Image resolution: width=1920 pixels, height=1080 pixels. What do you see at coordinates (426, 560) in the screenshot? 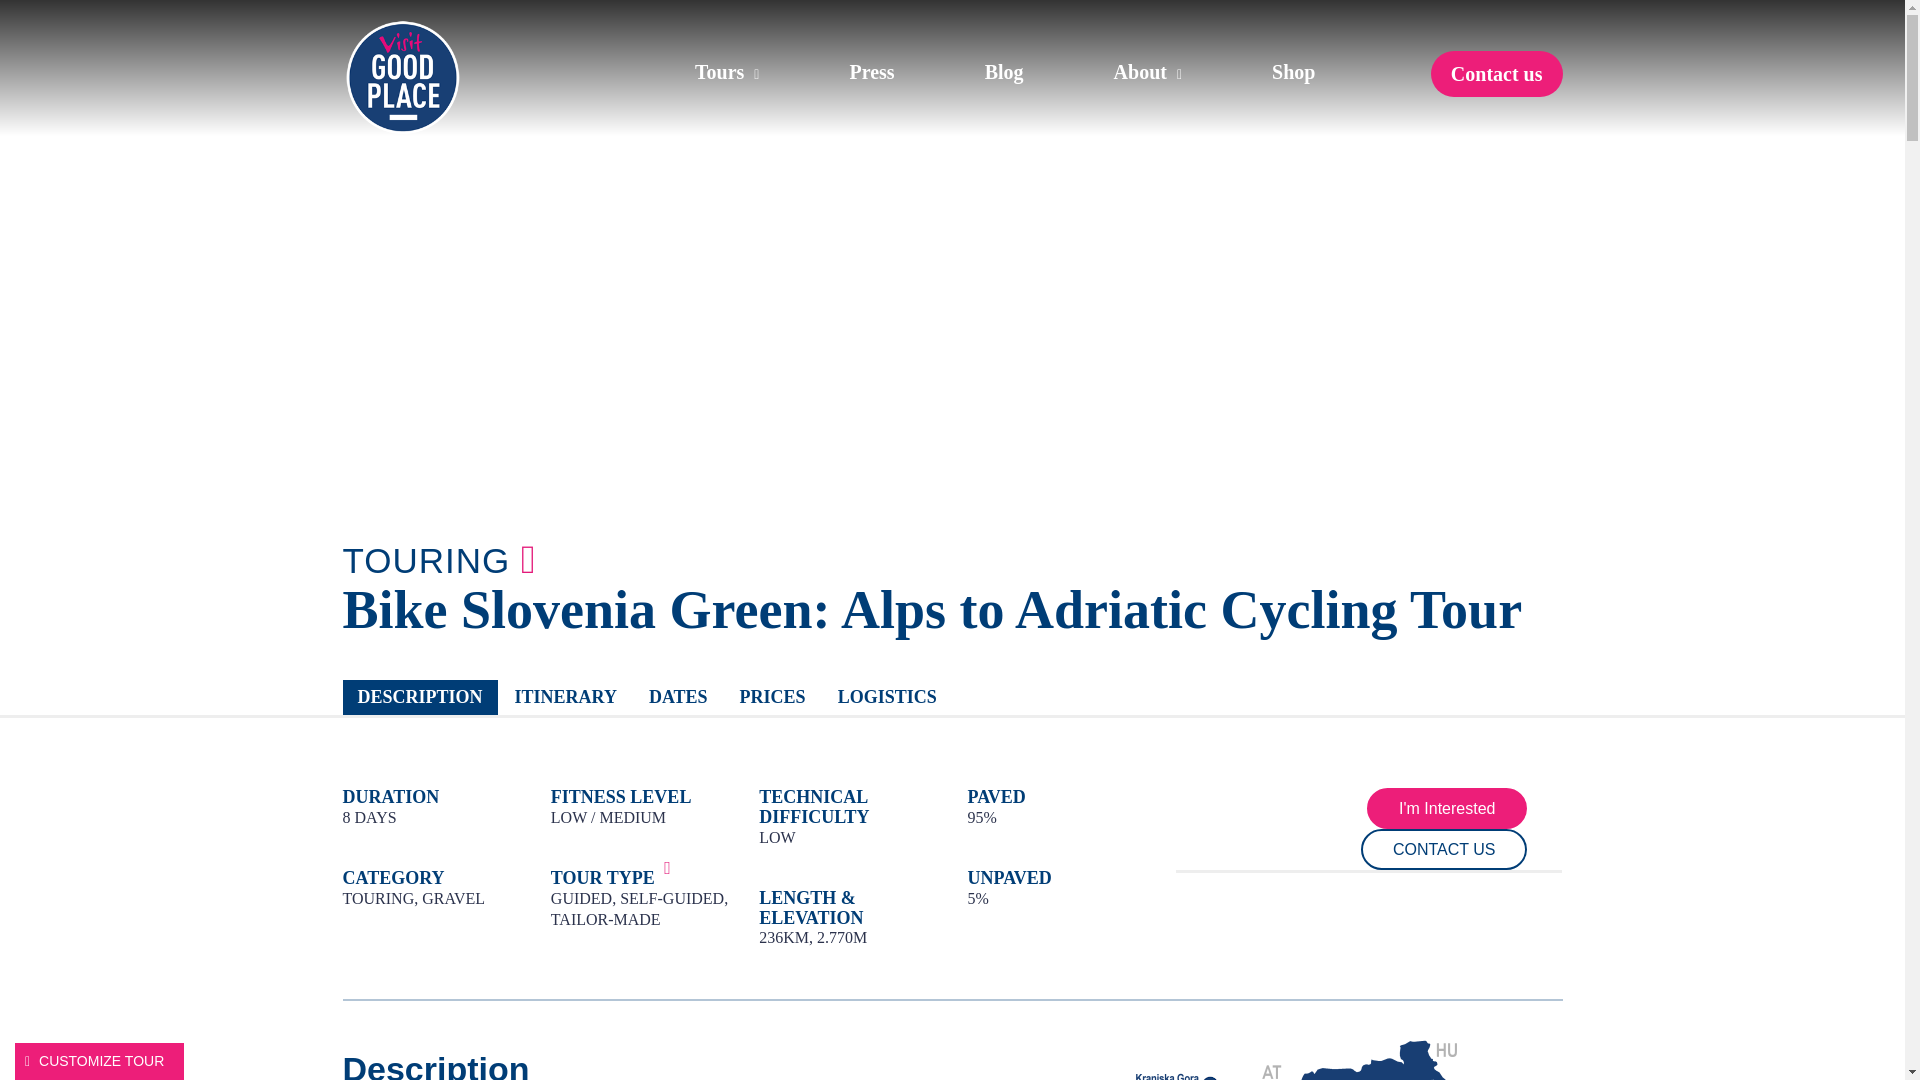
I see `TOURING` at bounding box center [426, 560].